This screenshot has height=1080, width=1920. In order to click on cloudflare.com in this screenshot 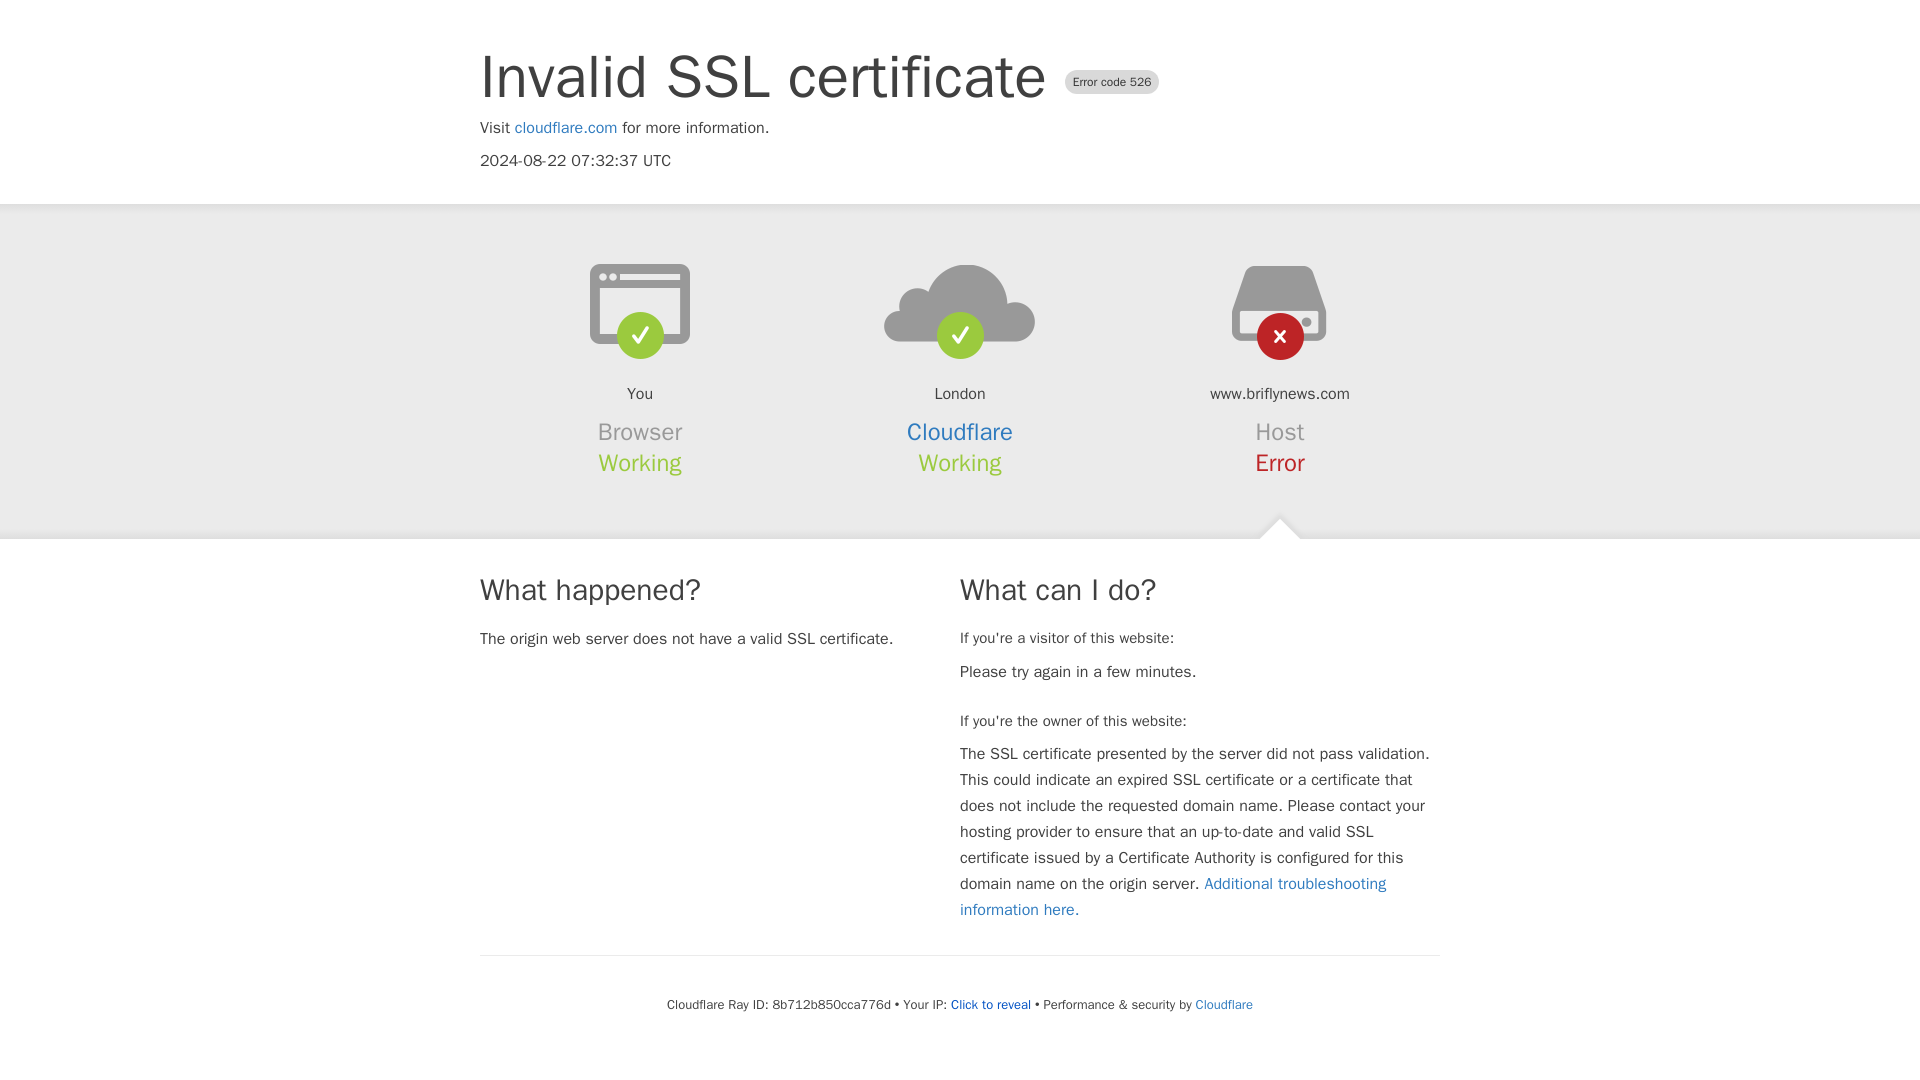, I will do `click(566, 128)`.